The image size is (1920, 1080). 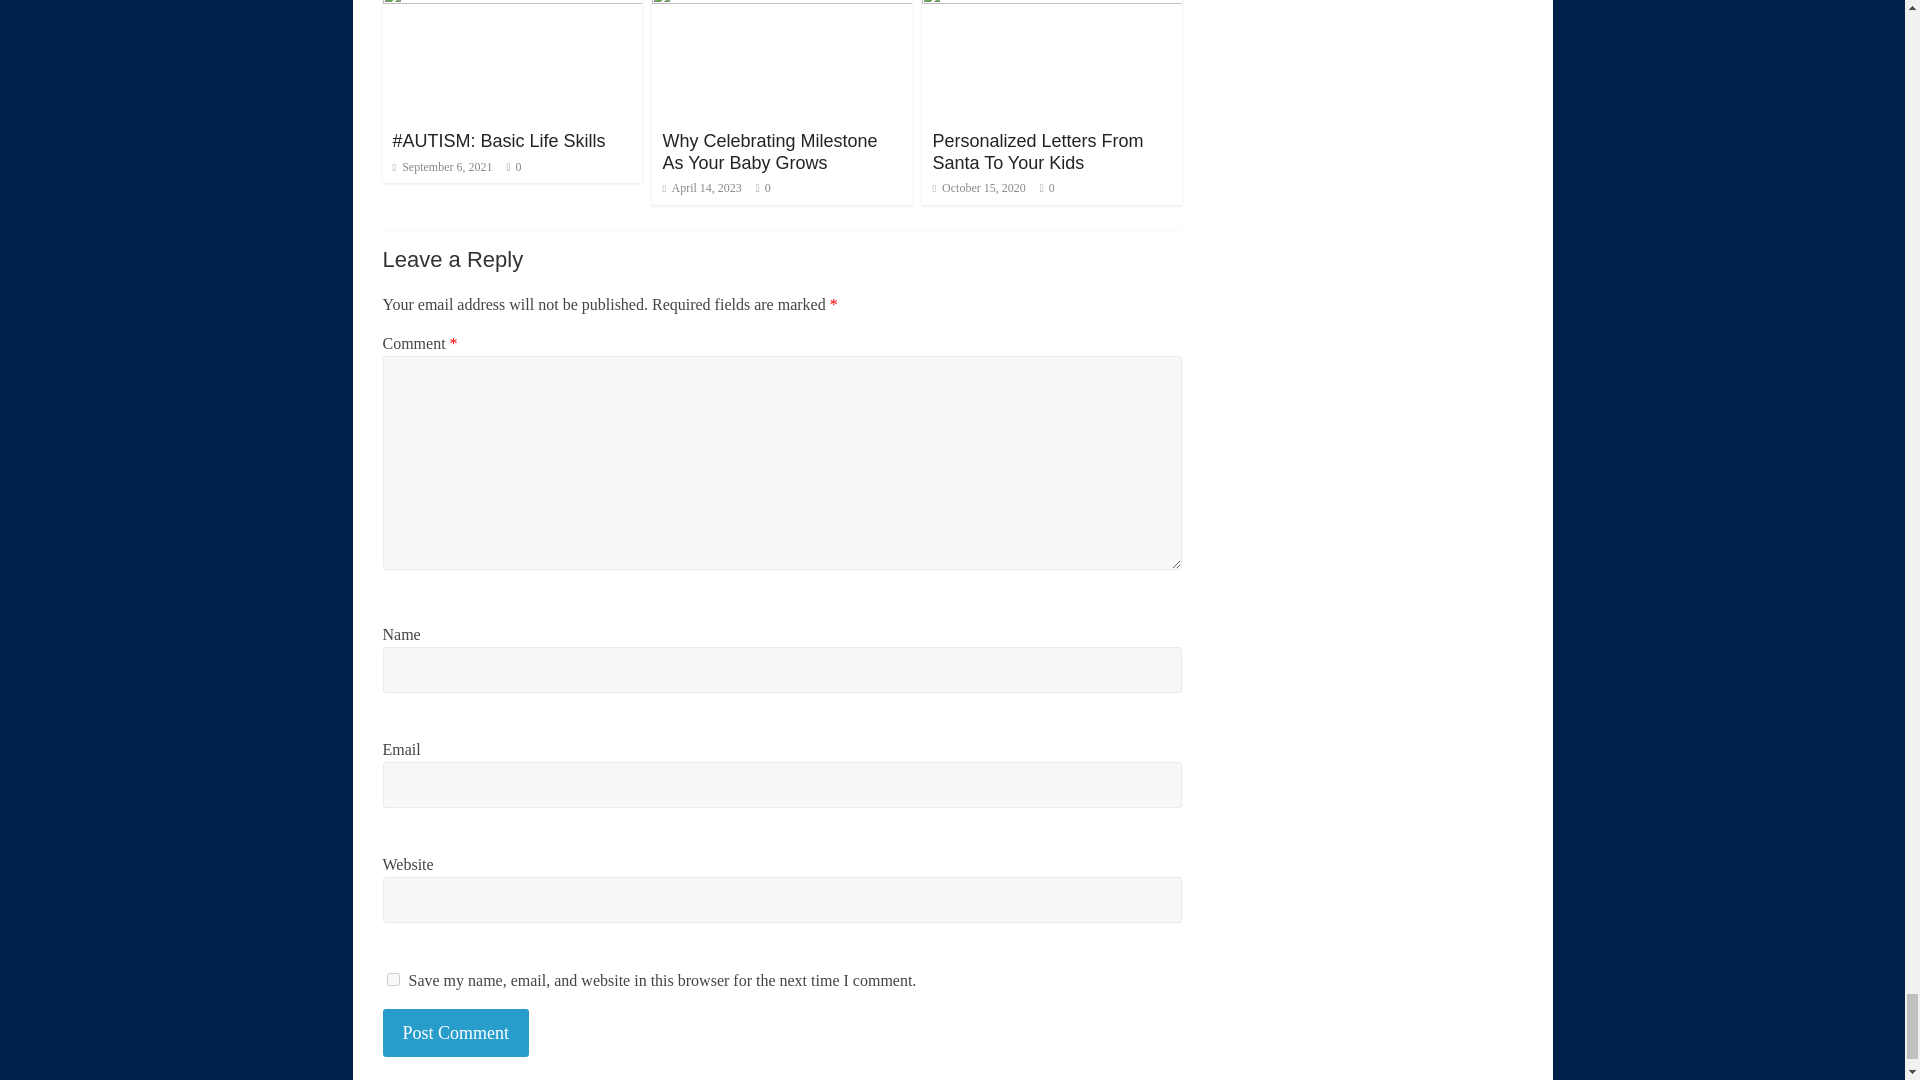 What do you see at coordinates (1052, 2) in the screenshot?
I see `Personalized Letters From Santa To Your Kids` at bounding box center [1052, 2].